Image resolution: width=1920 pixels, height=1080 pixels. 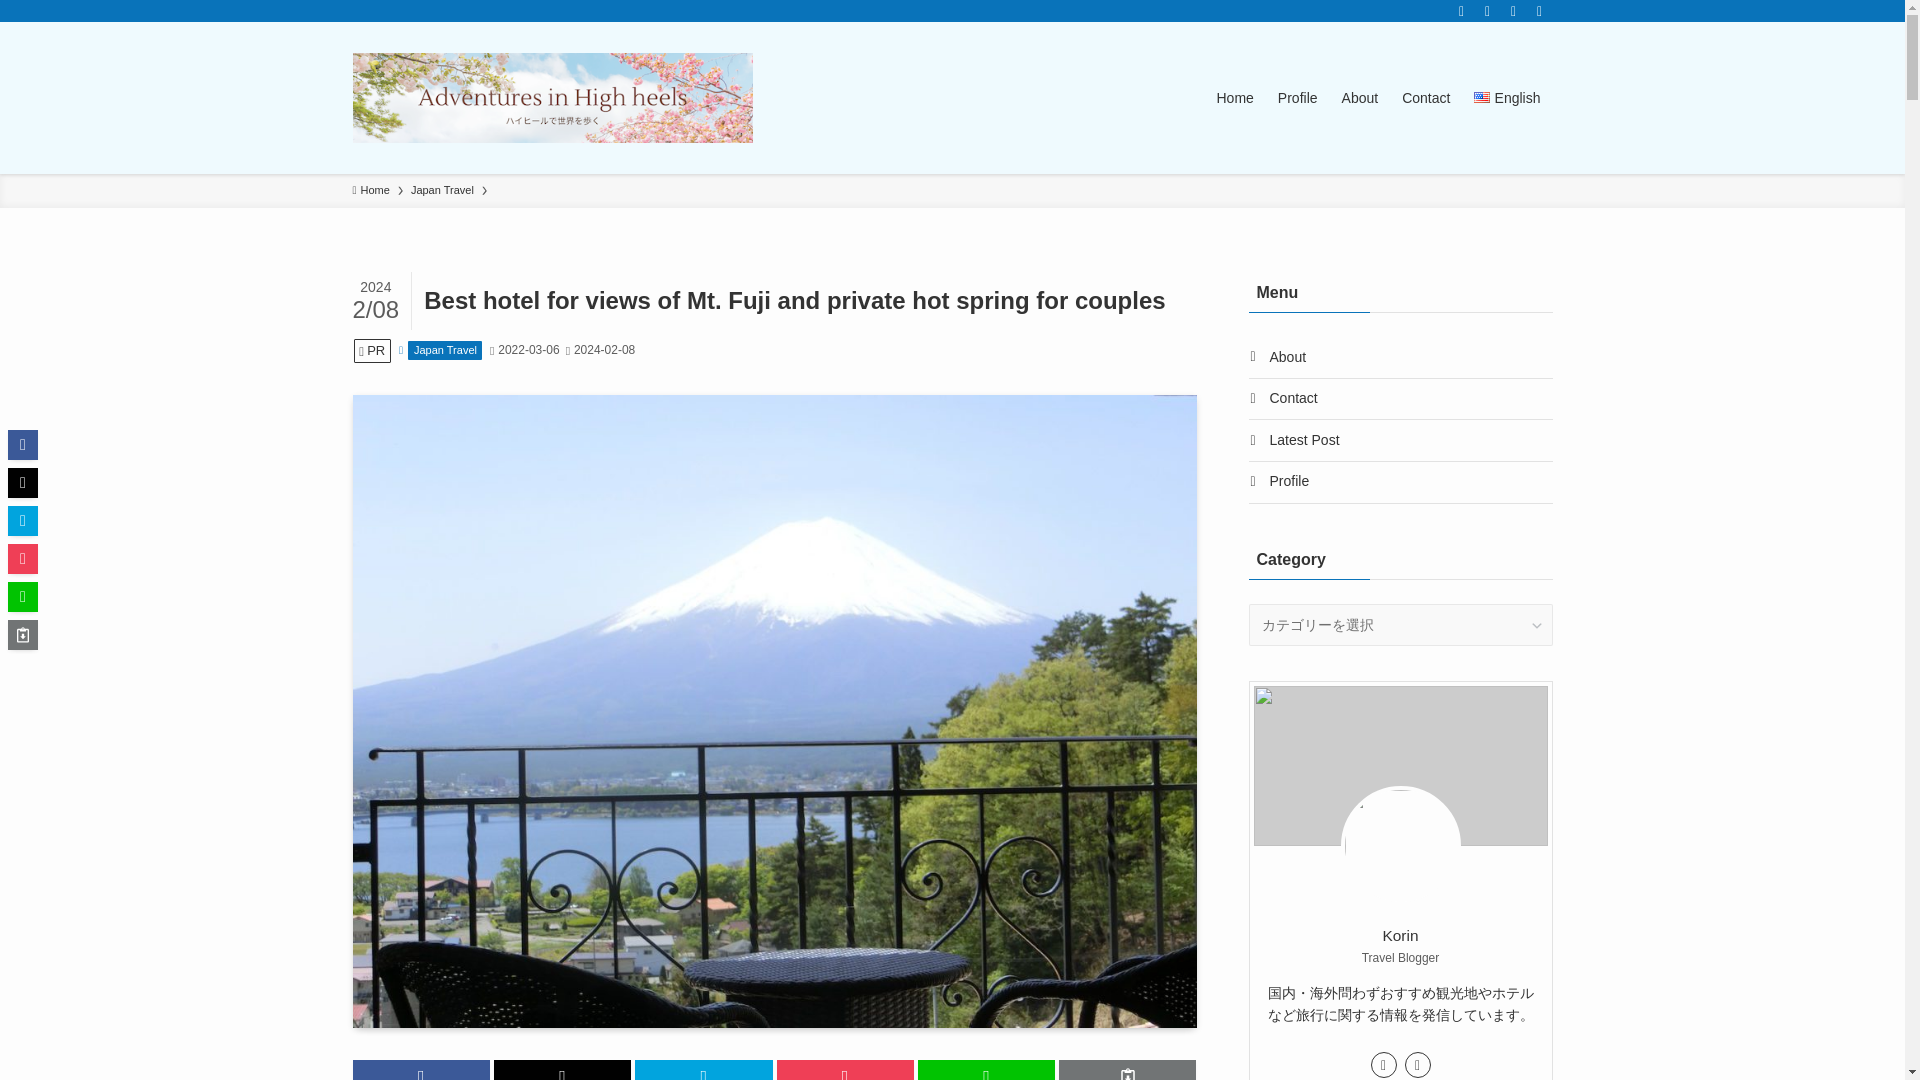 What do you see at coordinates (421, 1070) in the screenshot?
I see `Share on Facebook` at bounding box center [421, 1070].